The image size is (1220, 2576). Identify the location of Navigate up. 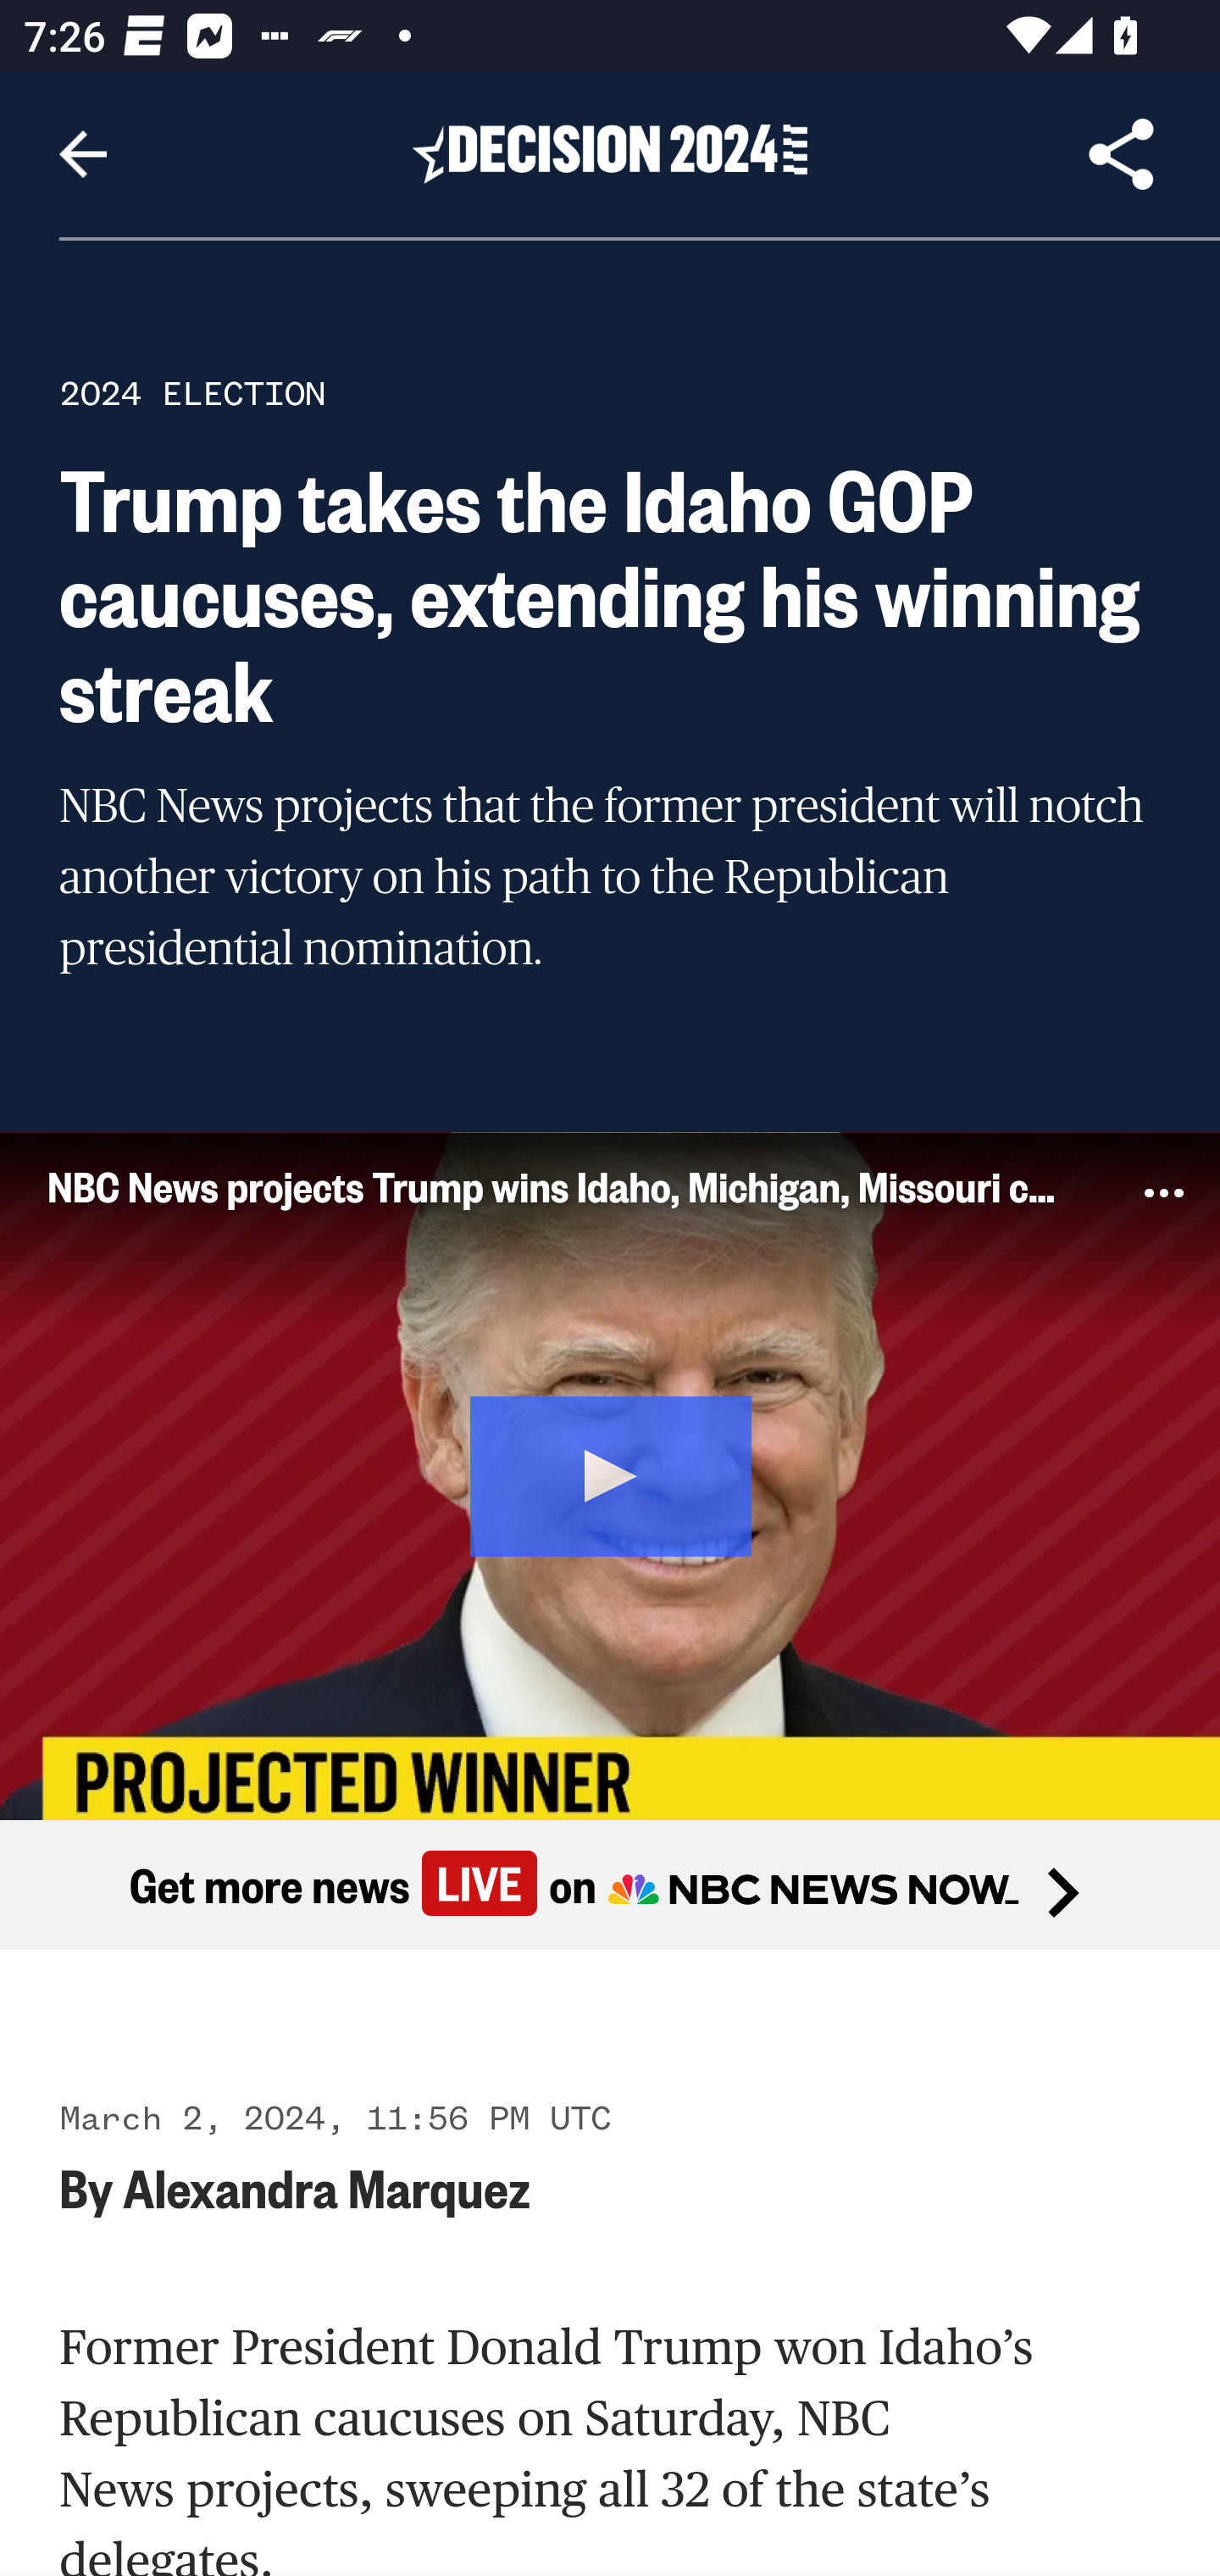
(83, 154).